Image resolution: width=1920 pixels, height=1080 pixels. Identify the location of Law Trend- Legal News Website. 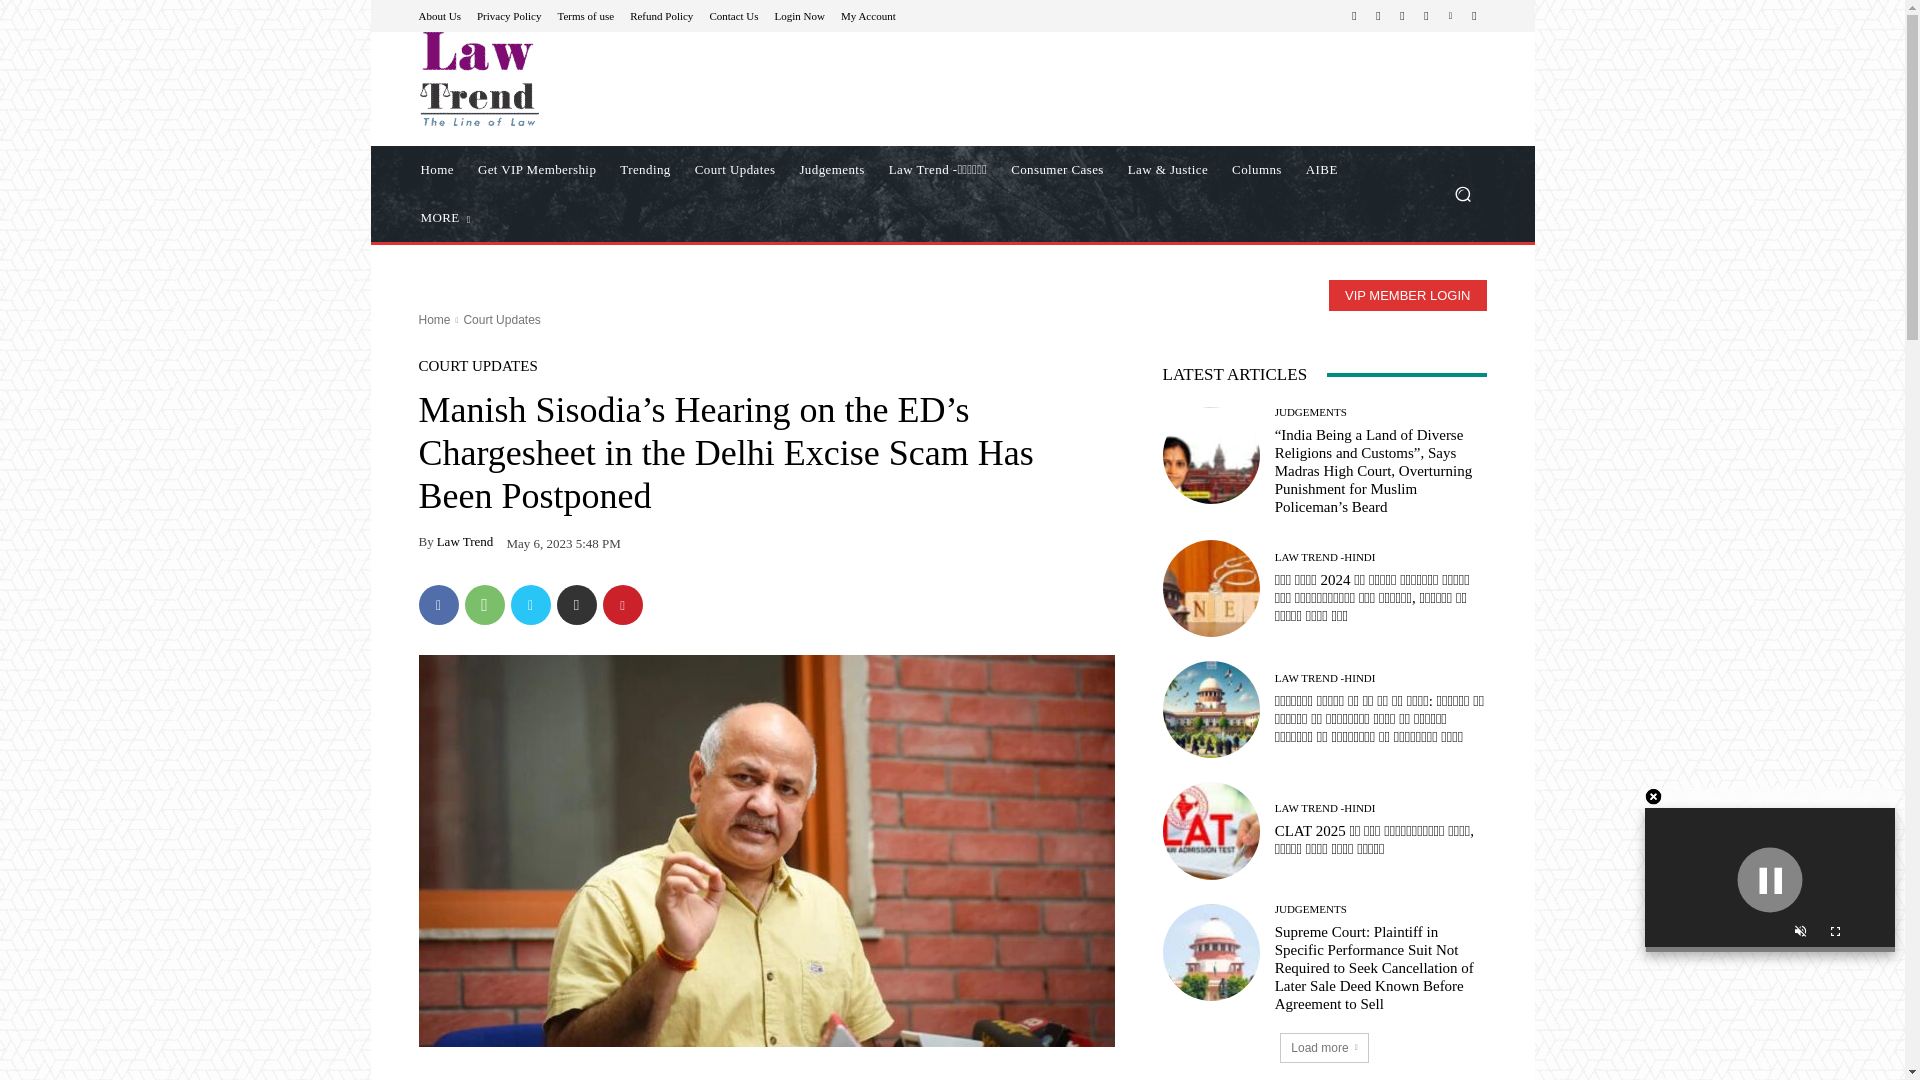
(561, 79).